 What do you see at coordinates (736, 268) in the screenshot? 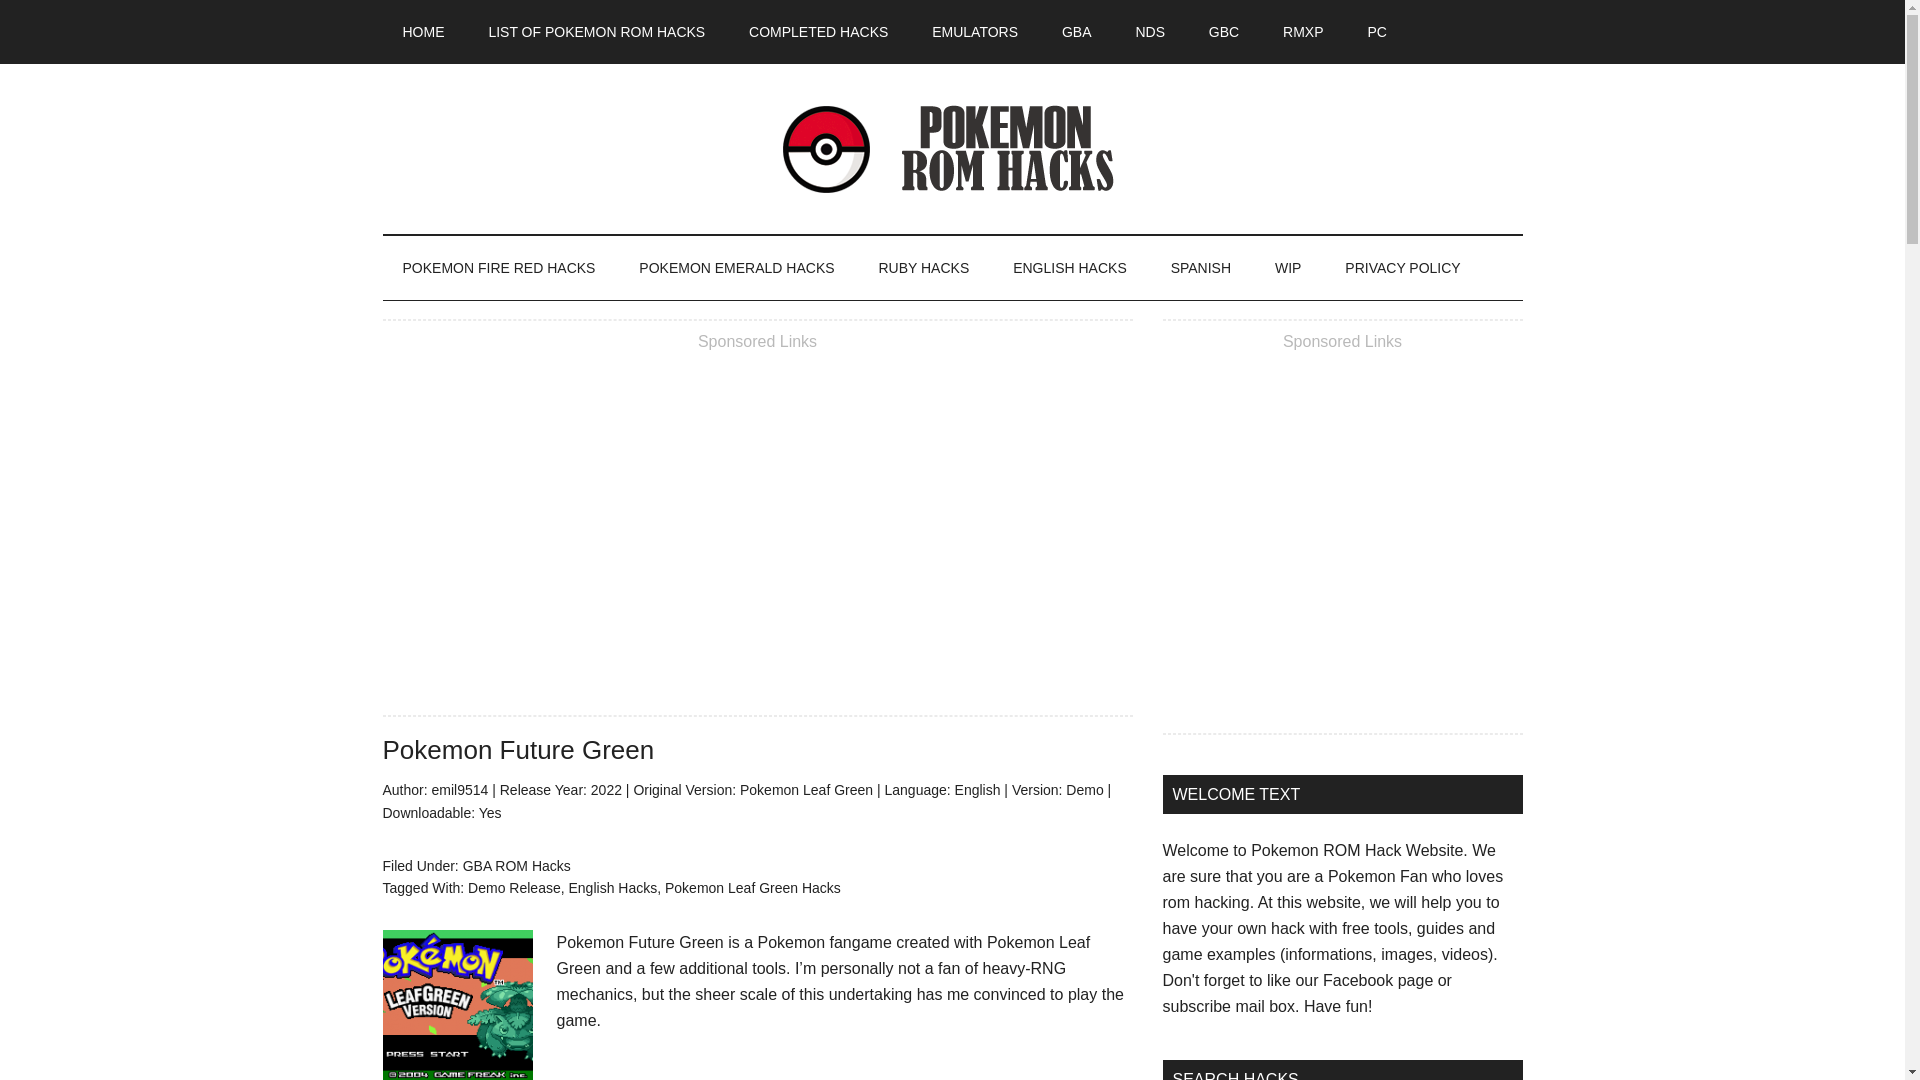
I see `POKEMON EMERALD HACKS` at bounding box center [736, 268].